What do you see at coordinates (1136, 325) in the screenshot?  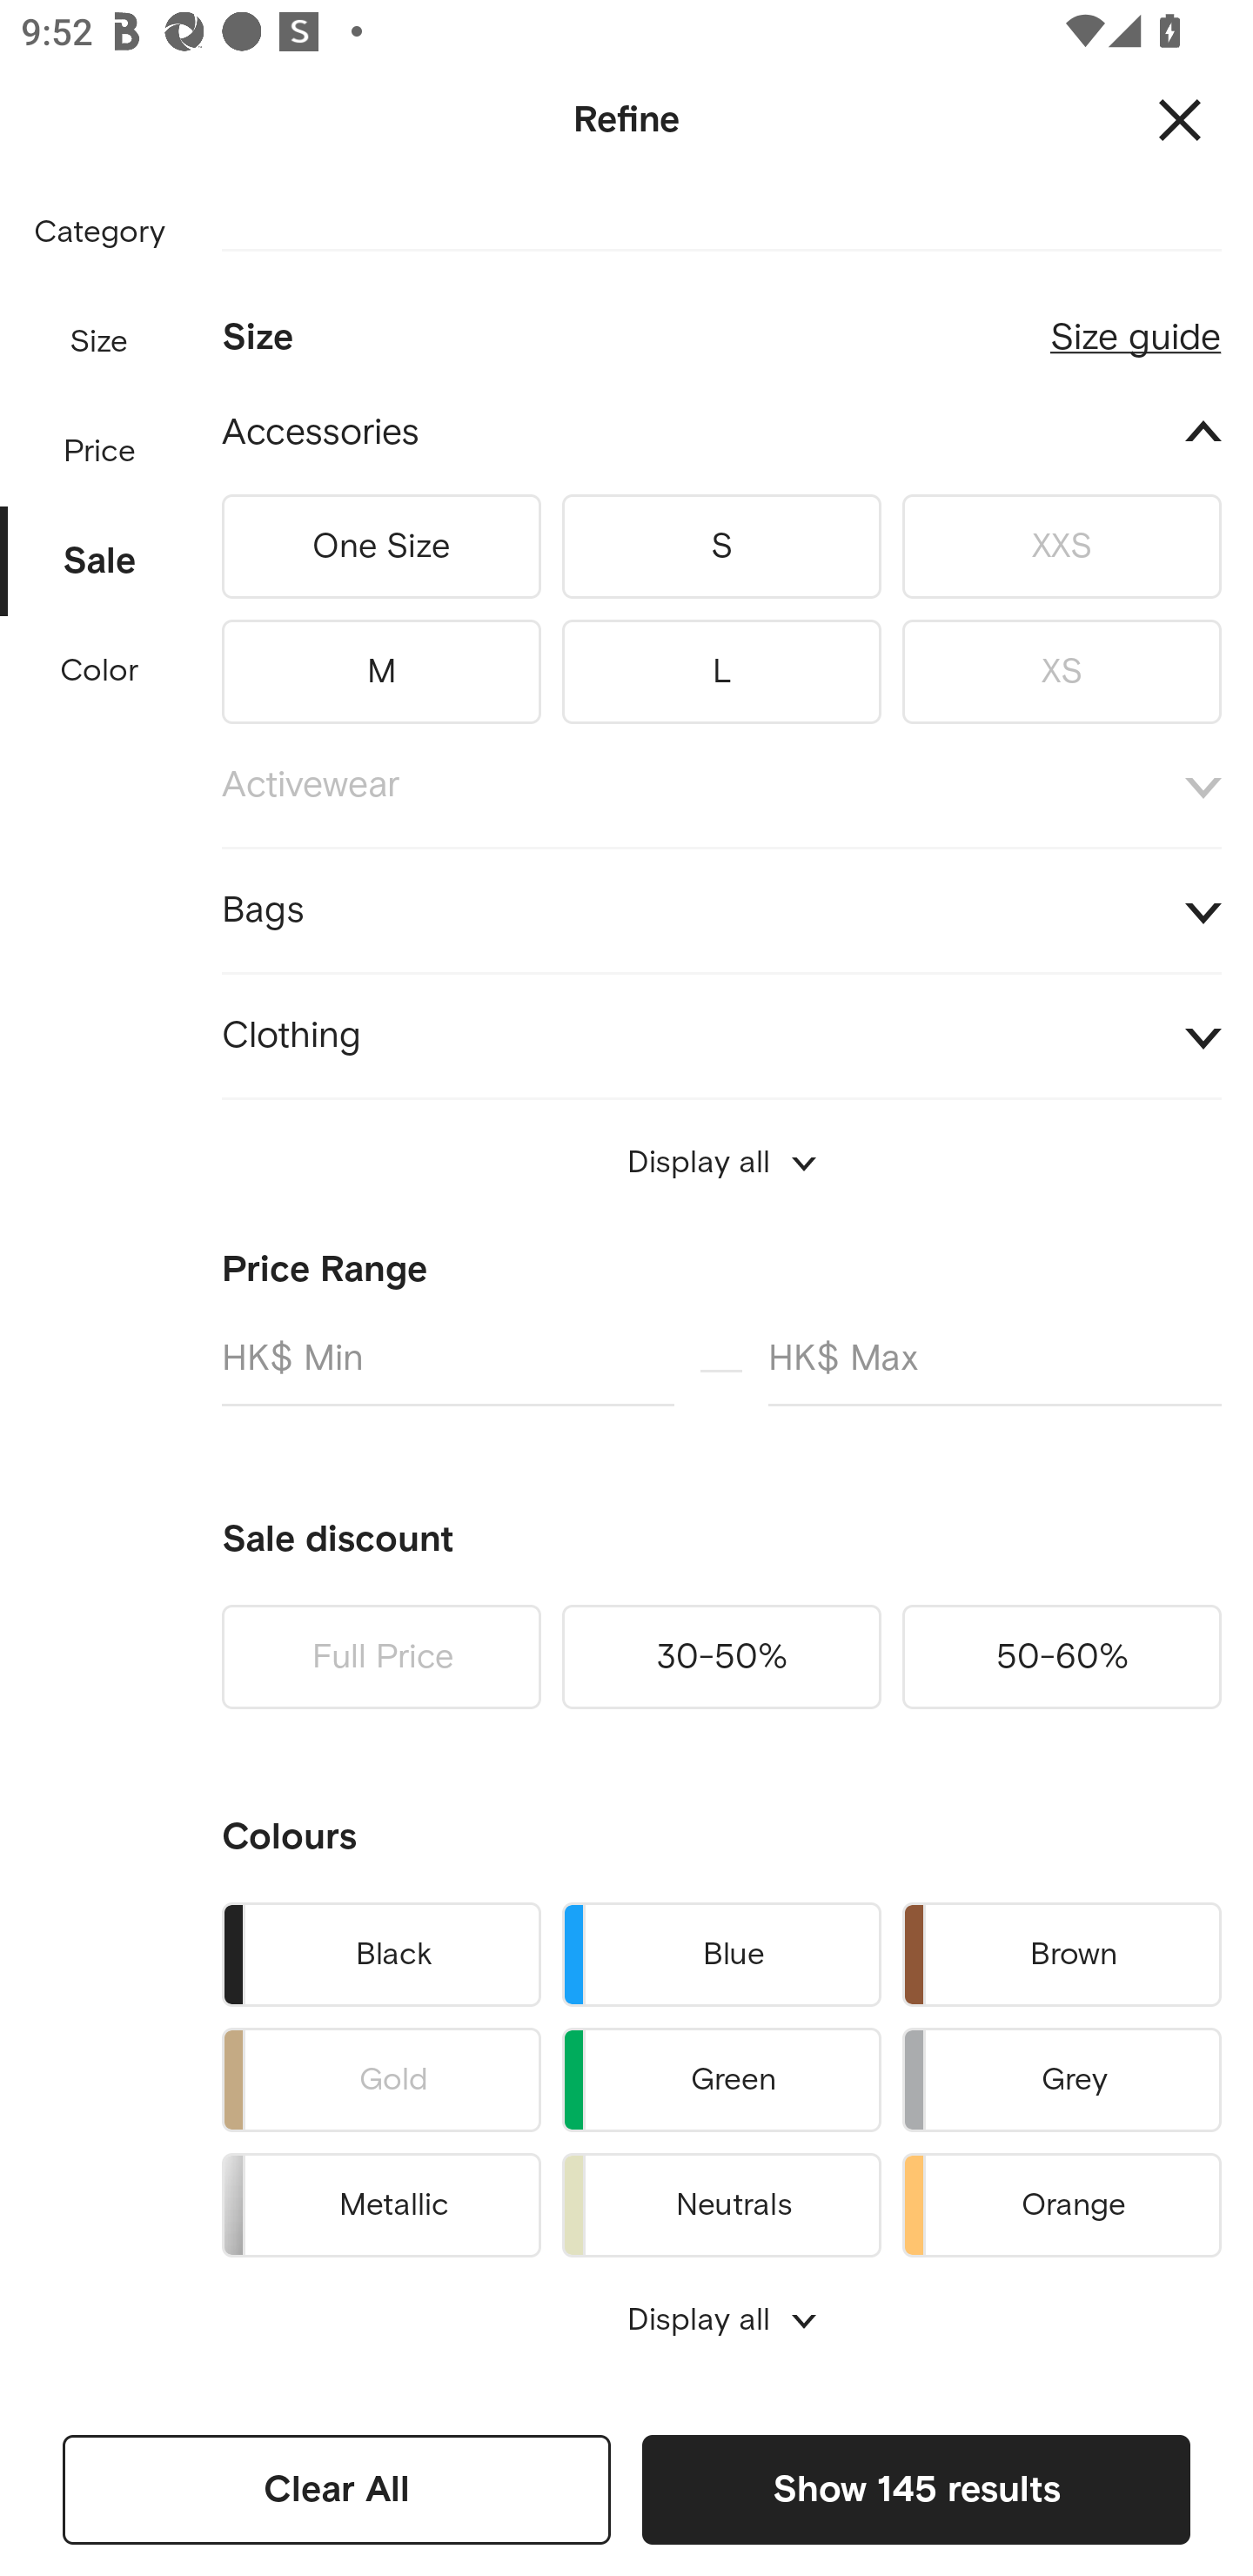 I see `Size guide` at bounding box center [1136, 325].